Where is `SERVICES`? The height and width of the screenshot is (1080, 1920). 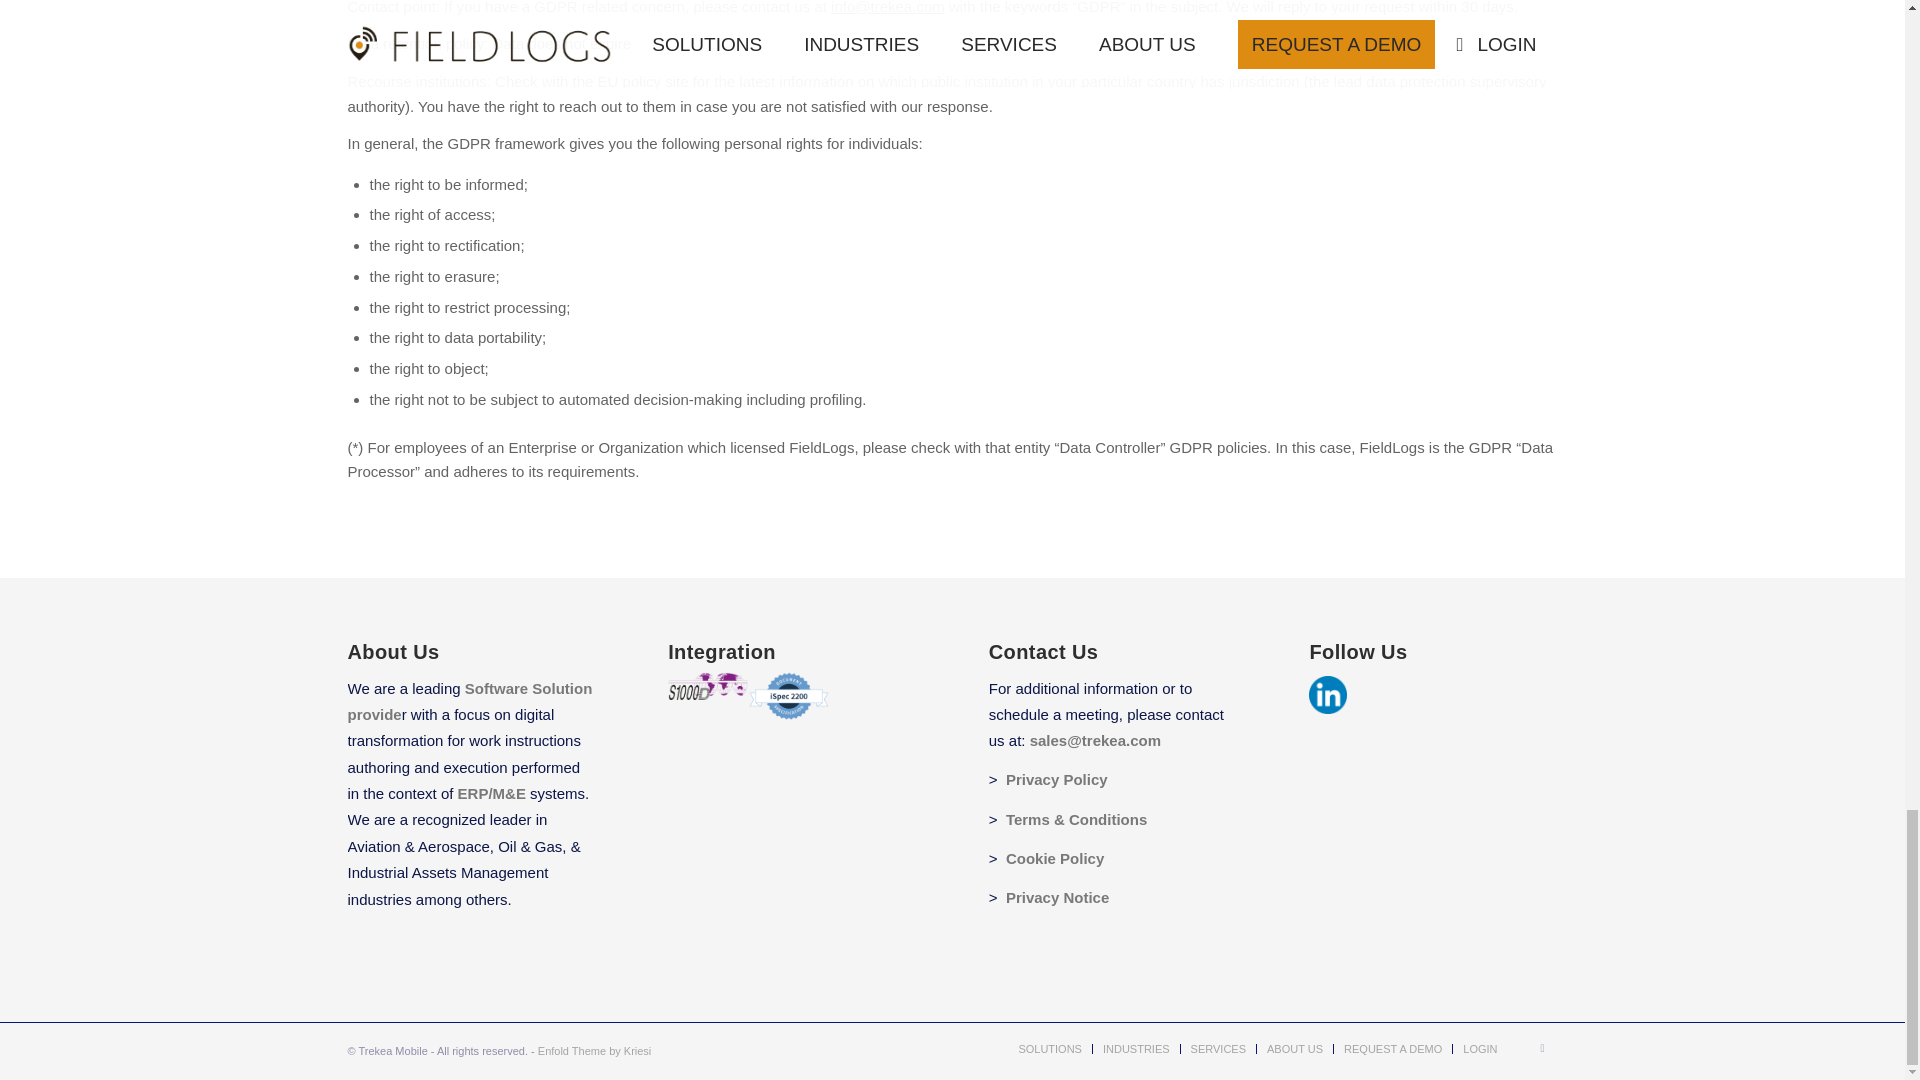 SERVICES is located at coordinates (1218, 1049).